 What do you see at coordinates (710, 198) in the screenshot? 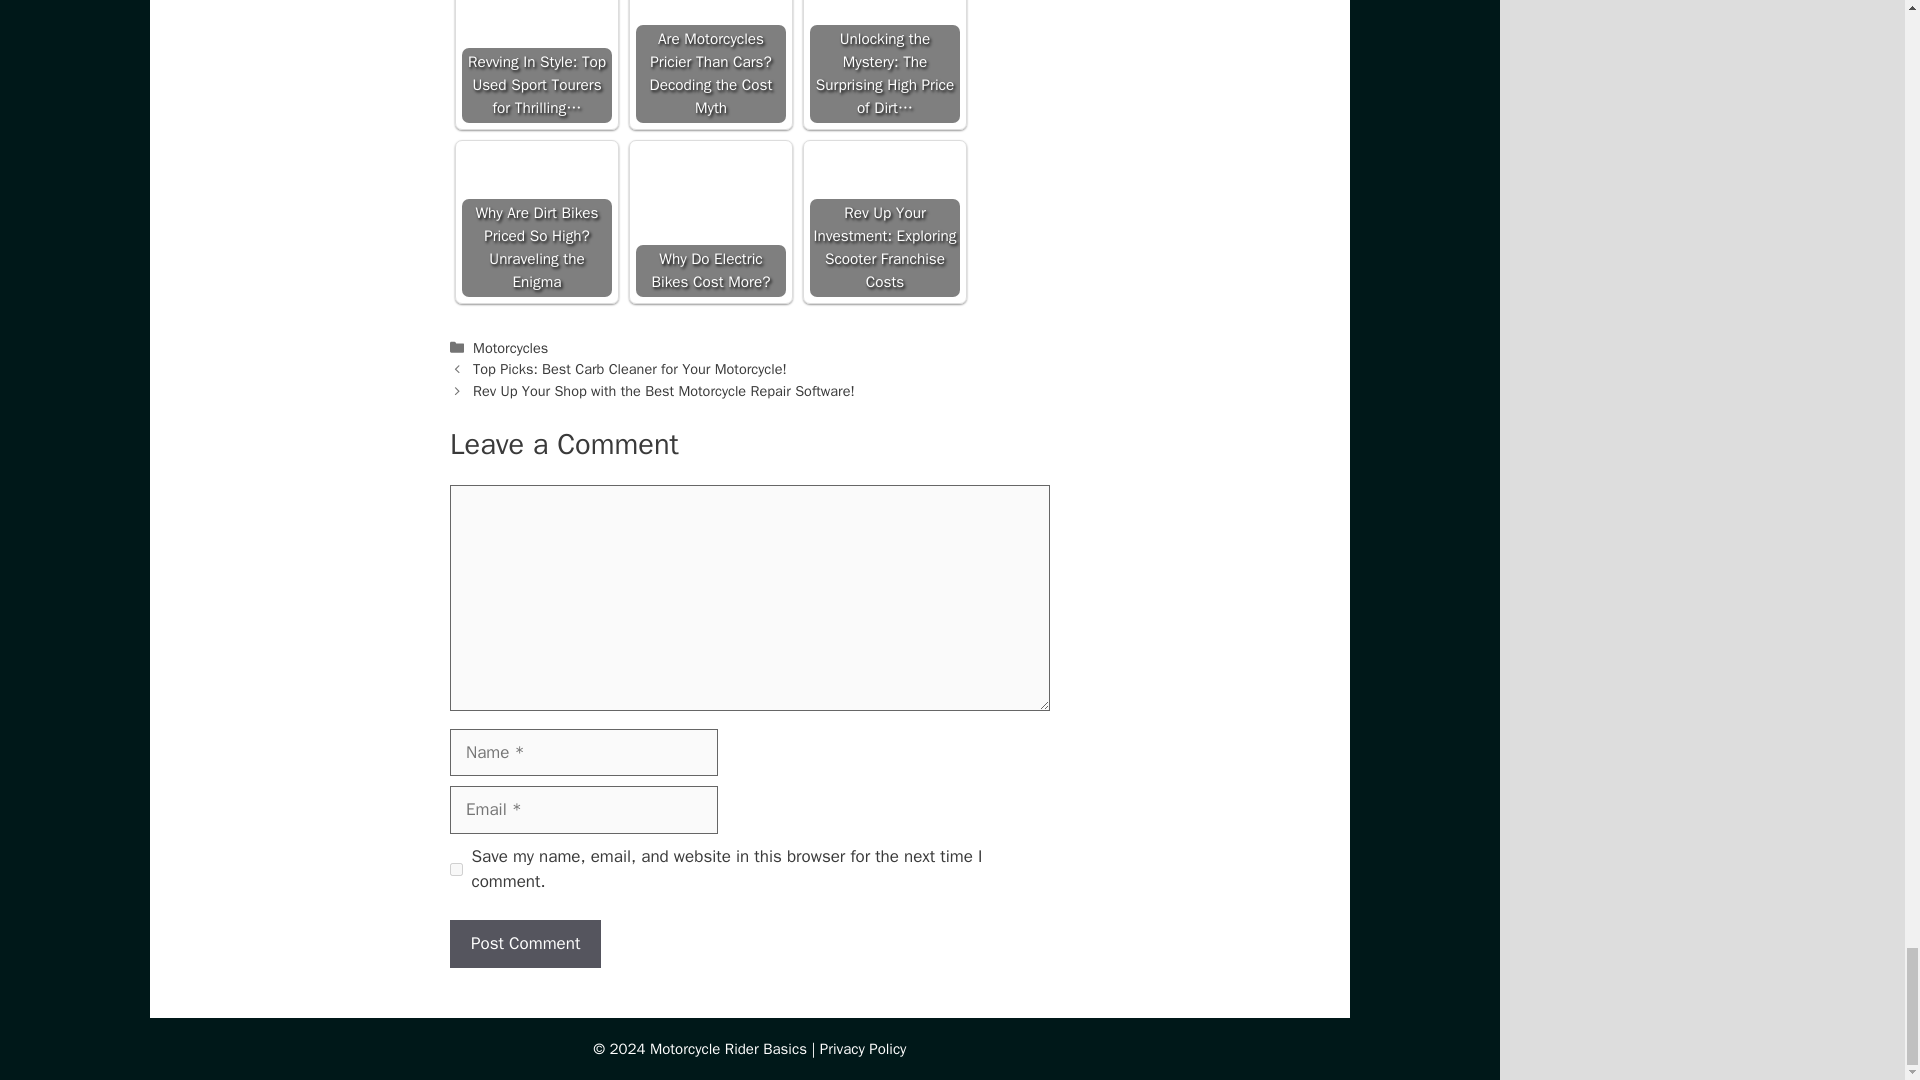
I see `Why Do Electric Bikes Cost More?` at bounding box center [710, 198].